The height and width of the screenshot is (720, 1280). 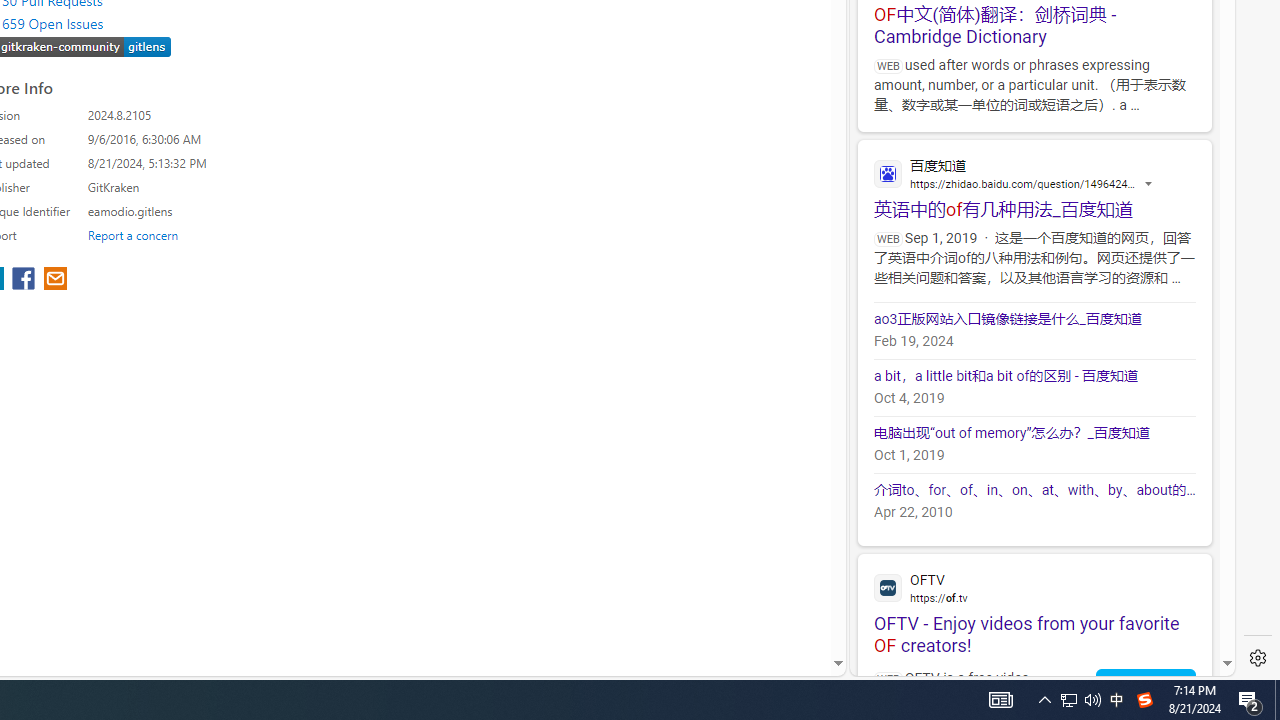 What do you see at coordinates (1034, 587) in the screenshot?
I see `OFTV` at bounding box center [1034, 587].